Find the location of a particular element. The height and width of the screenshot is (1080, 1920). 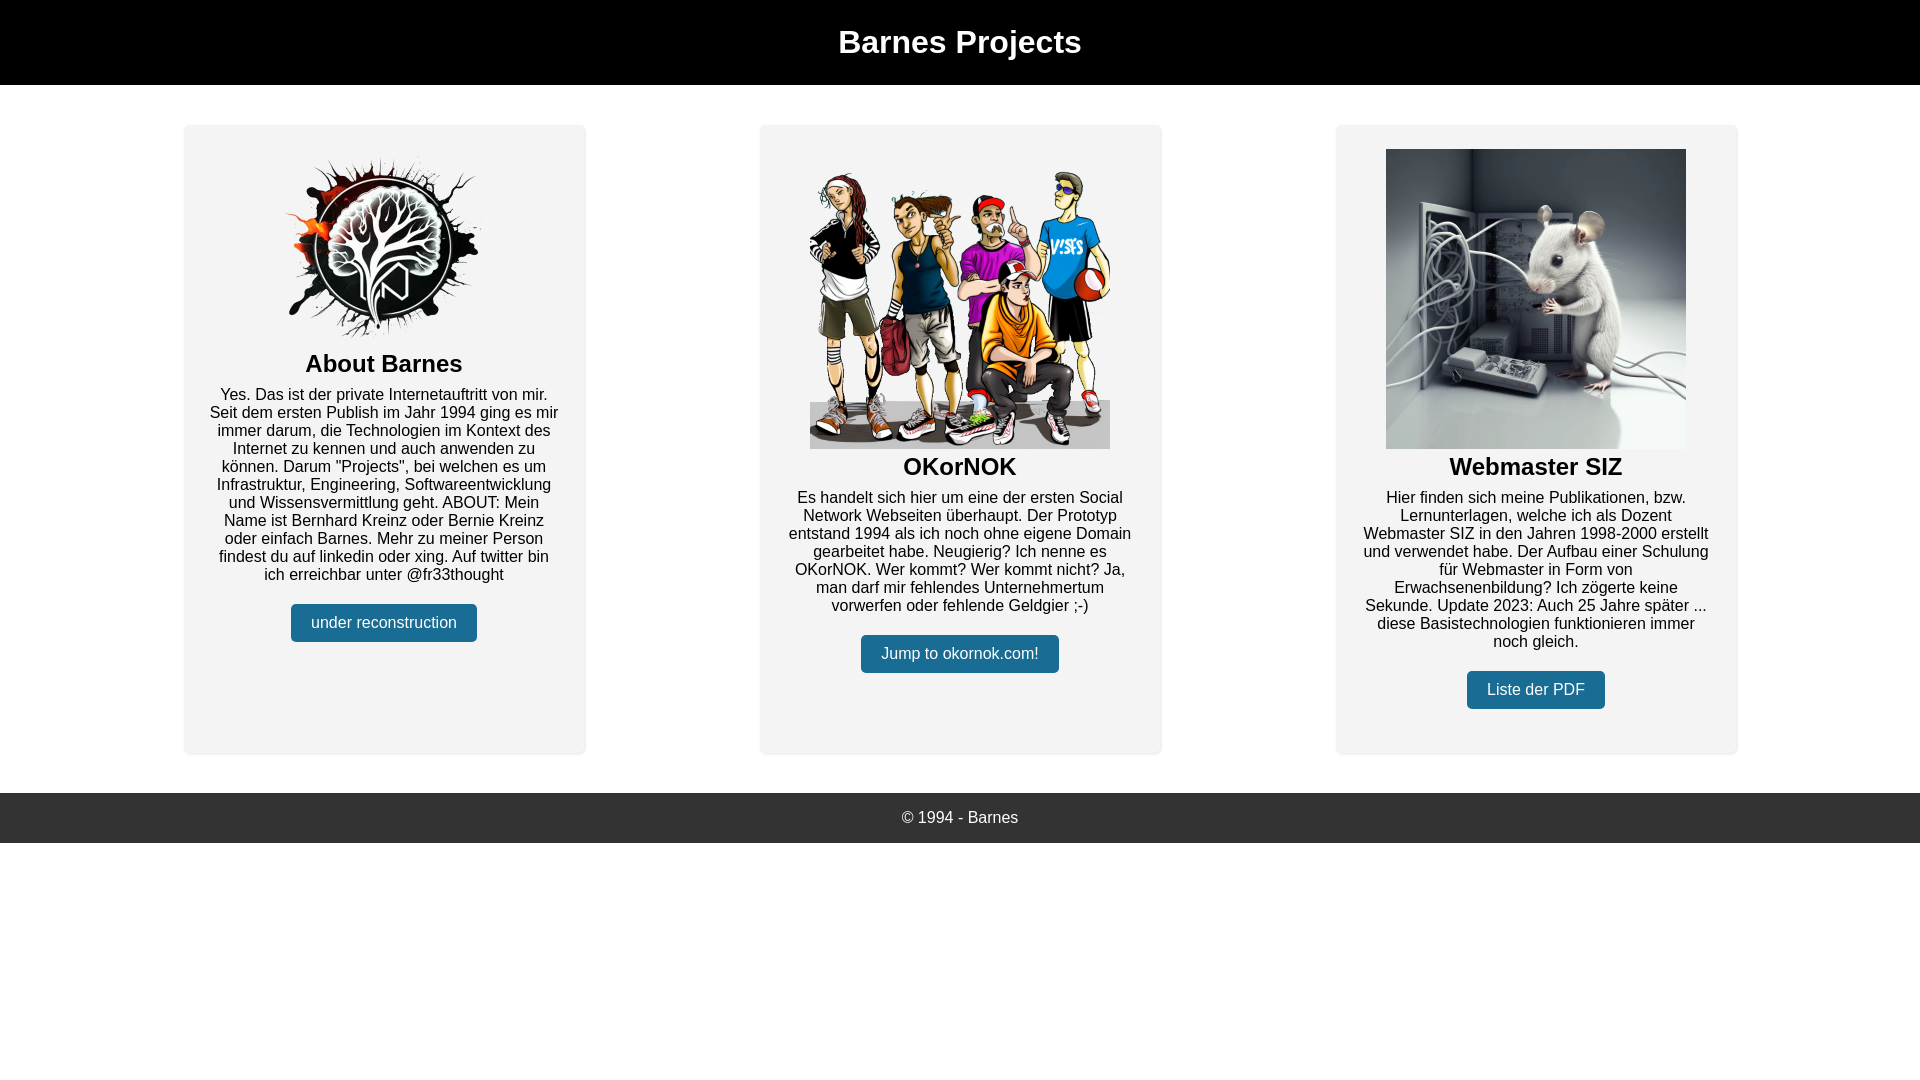

Jump to okornok.com! is located at coordinates (960, 654).